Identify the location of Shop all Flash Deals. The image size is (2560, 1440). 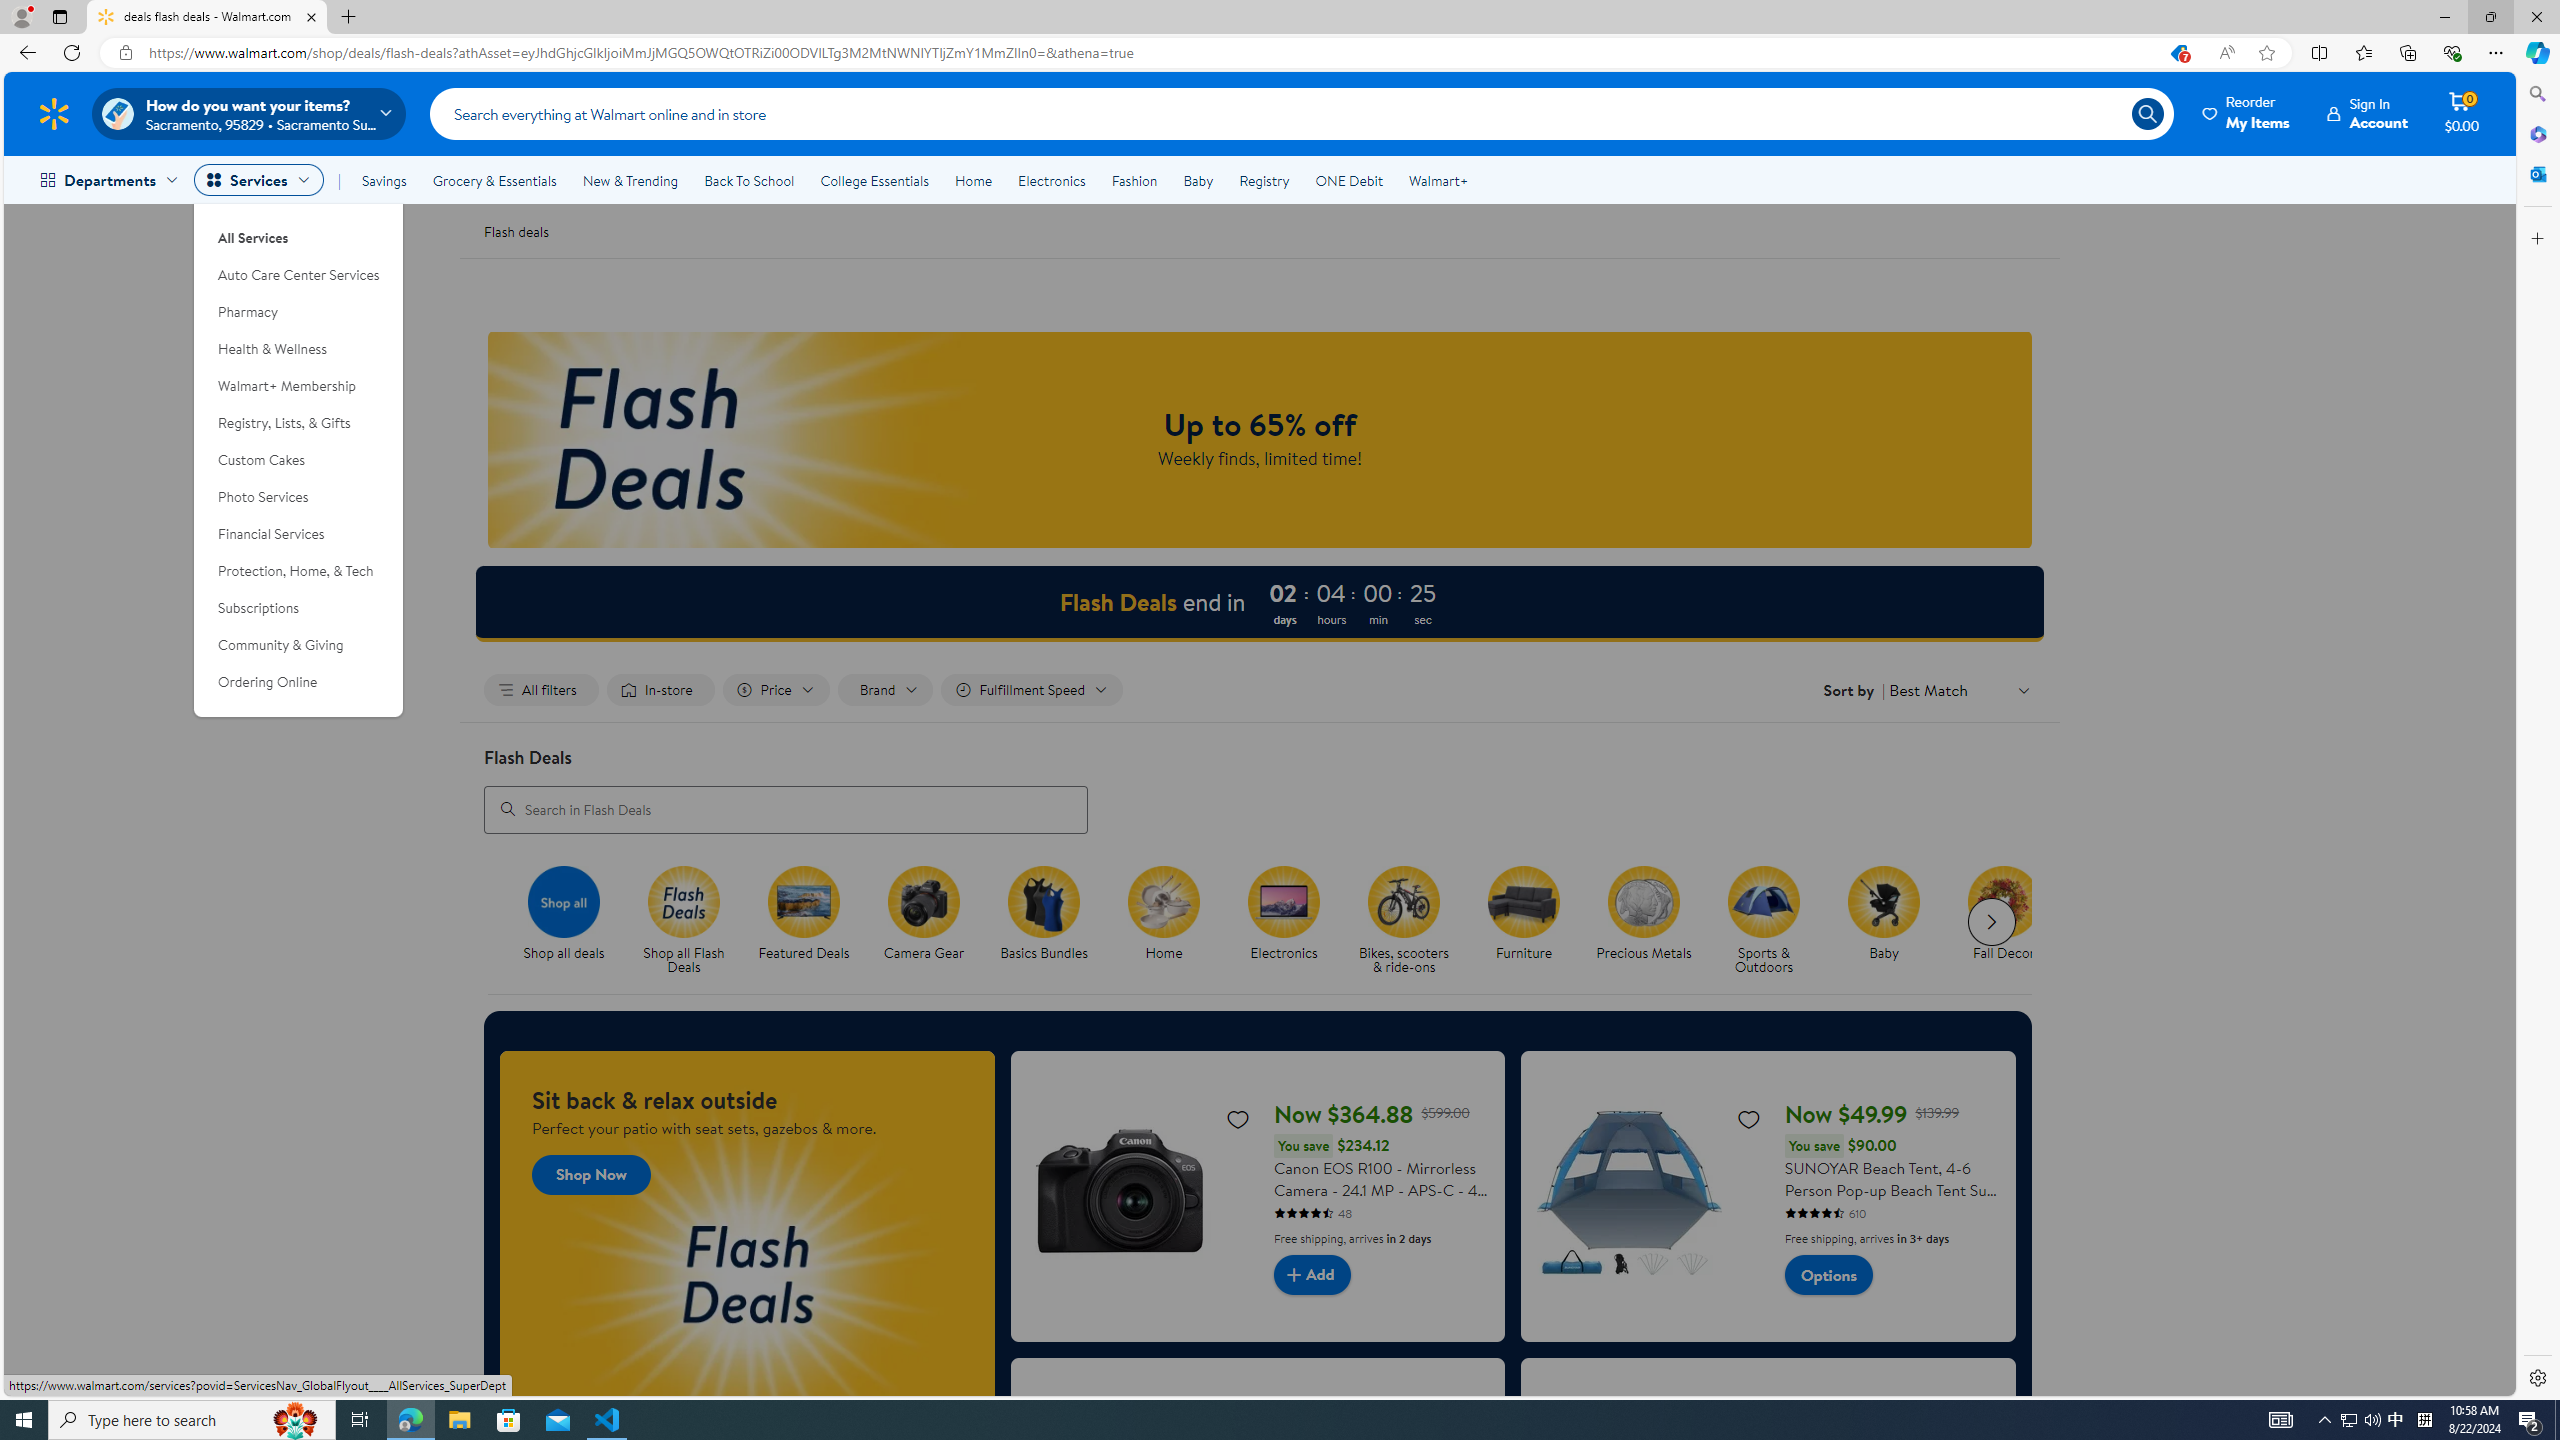
(692, 921).